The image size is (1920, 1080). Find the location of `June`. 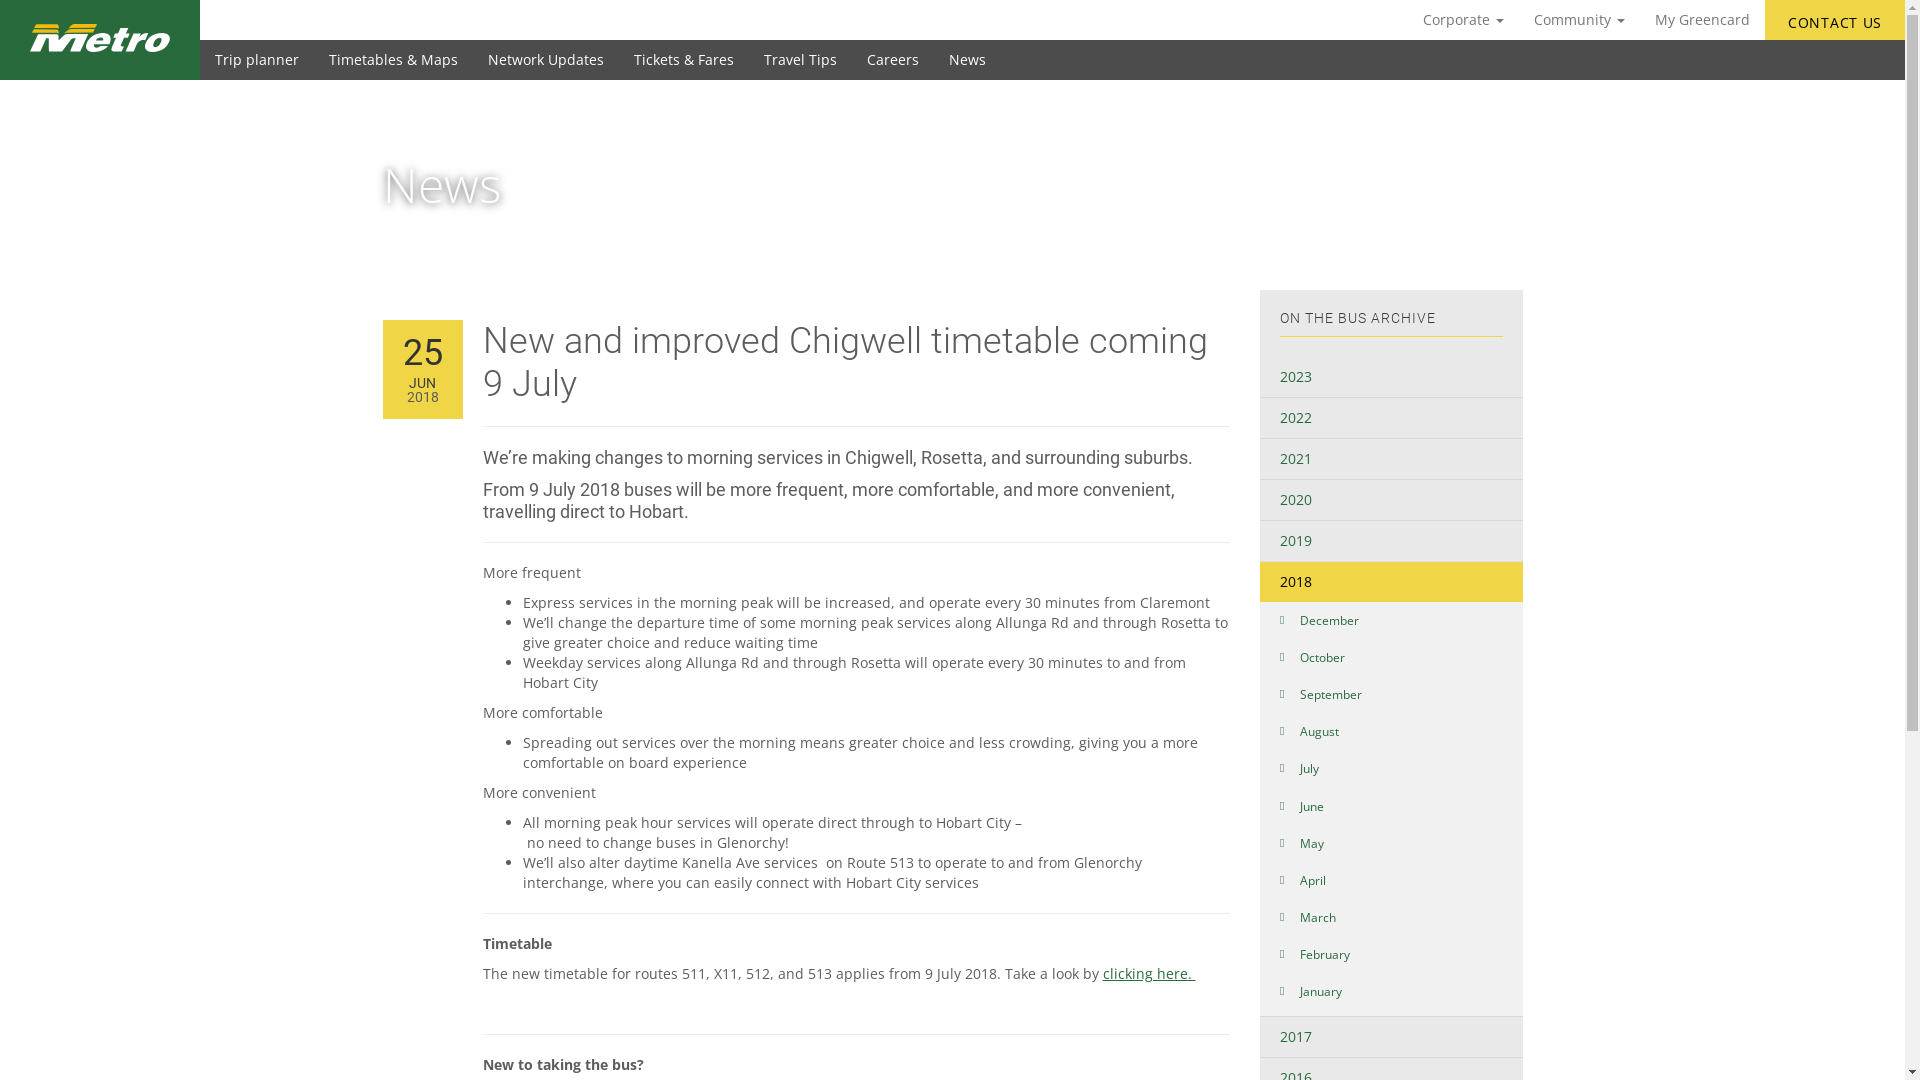

June is located at coordinates (1392, 806).